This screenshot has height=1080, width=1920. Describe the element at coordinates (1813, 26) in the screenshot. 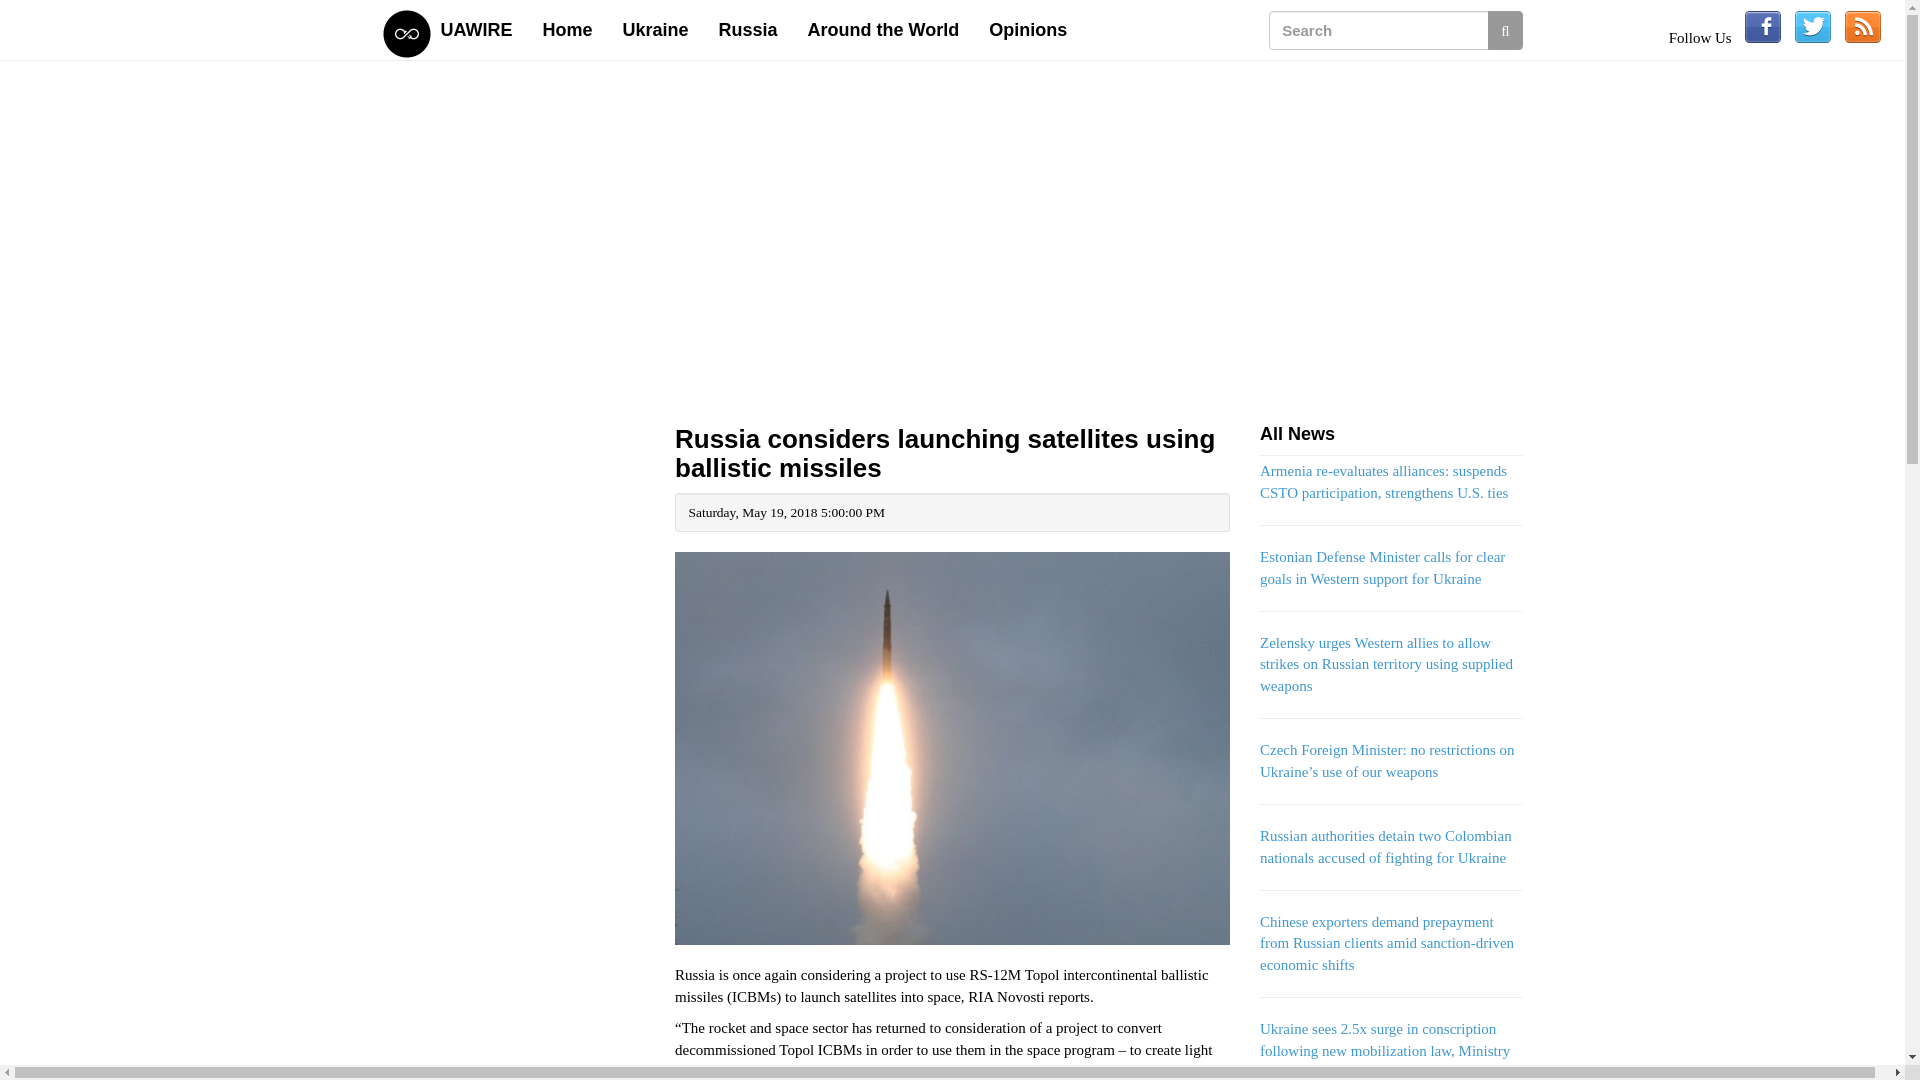

I see `Follow us on Twitter` at that location.